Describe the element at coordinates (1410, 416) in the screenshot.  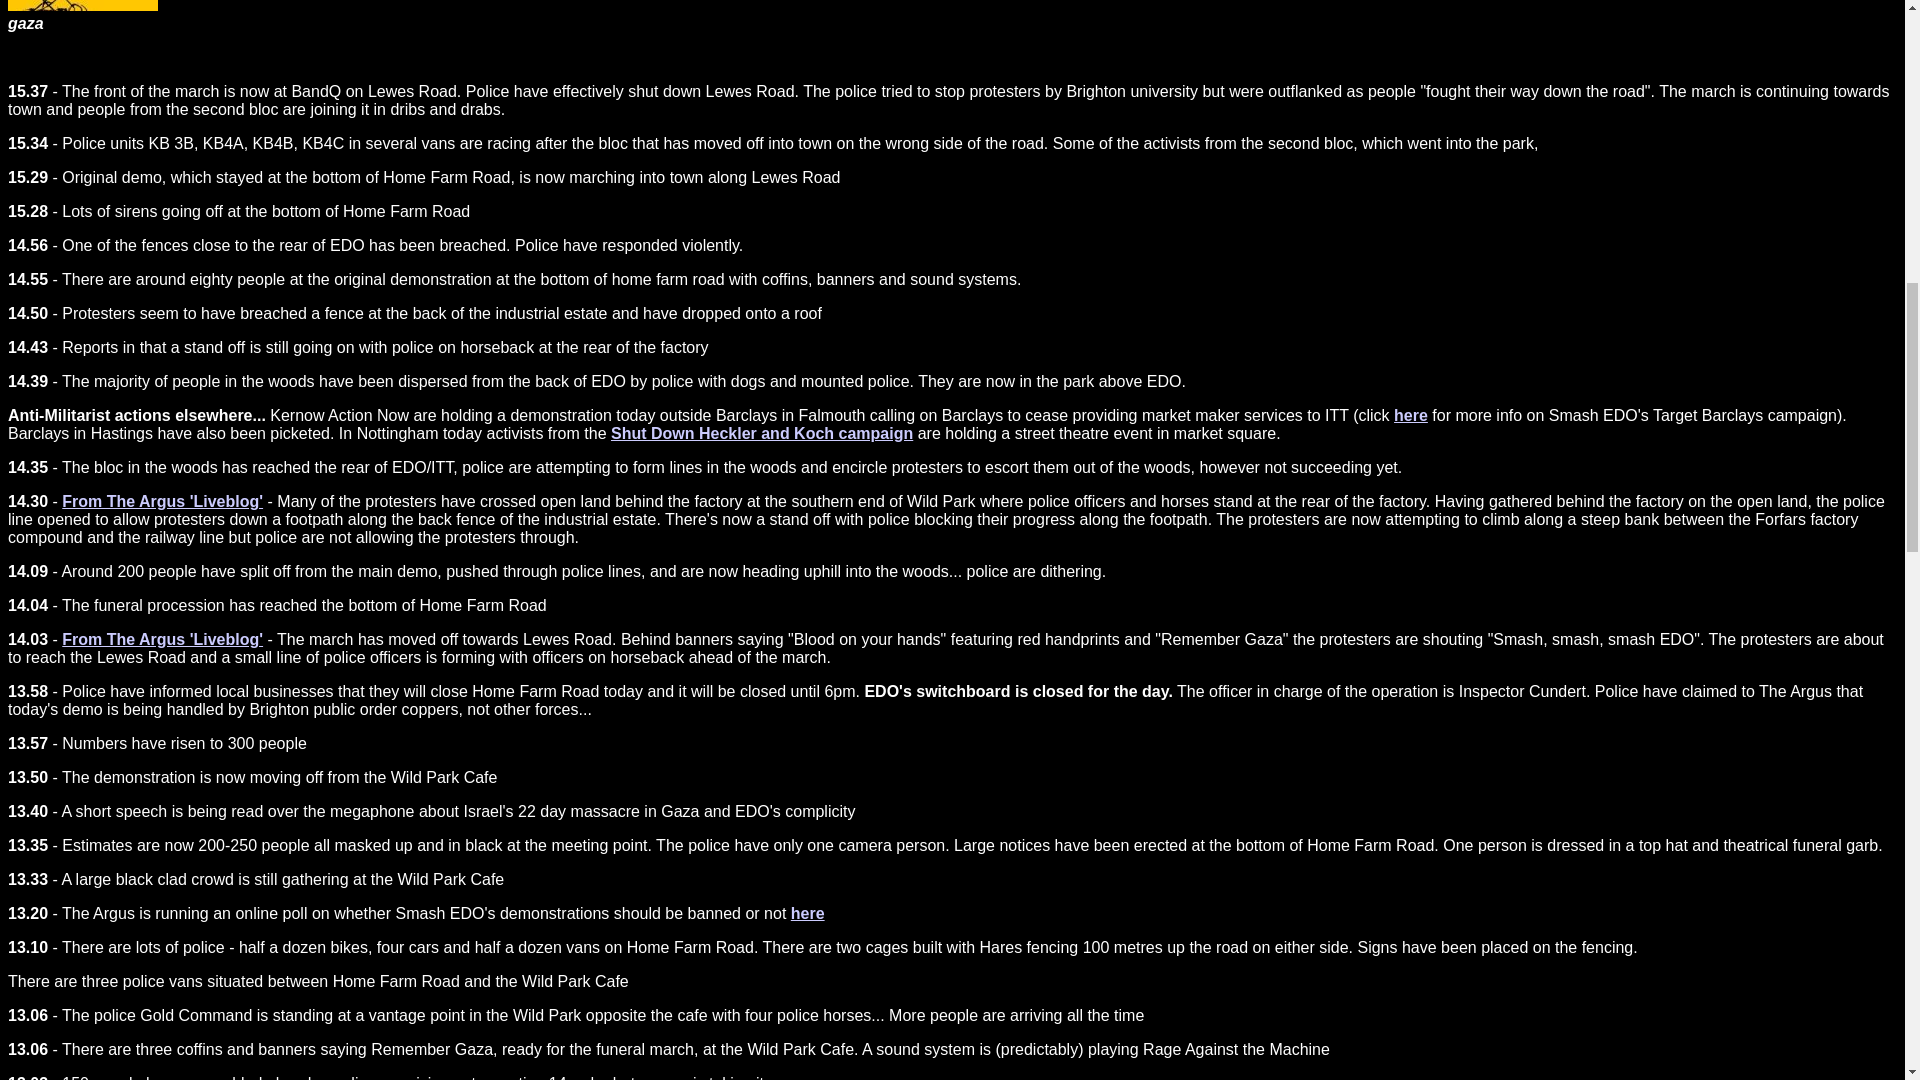
I see `here` at that location.